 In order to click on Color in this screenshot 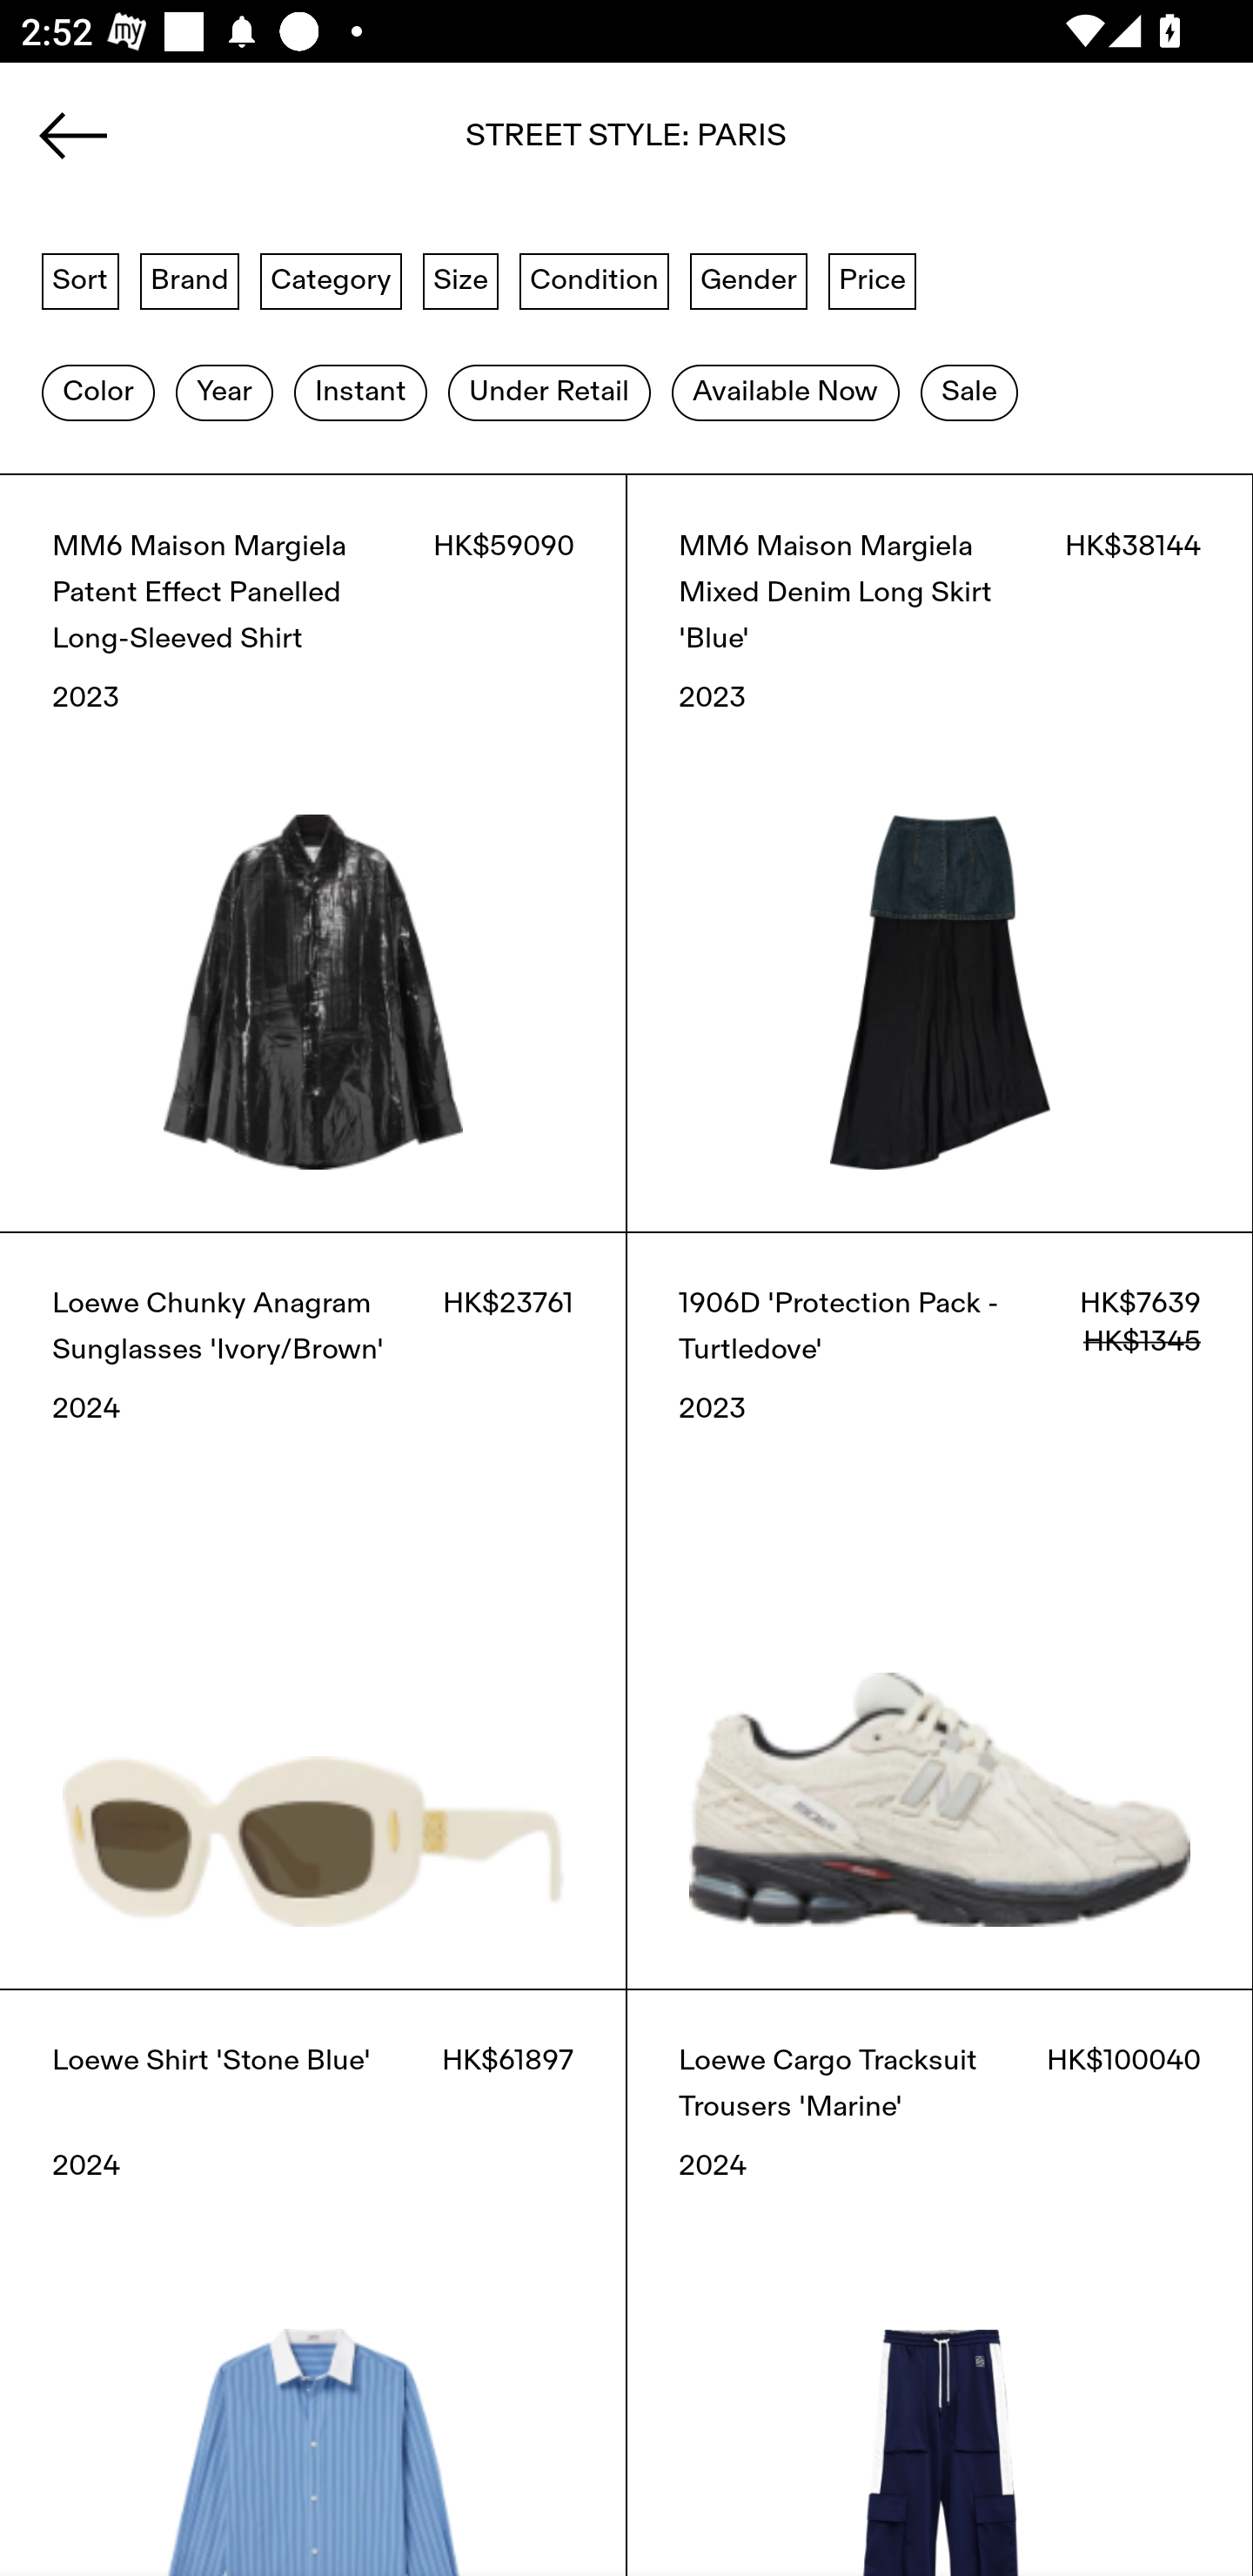, I will do `click(97, 392)`.